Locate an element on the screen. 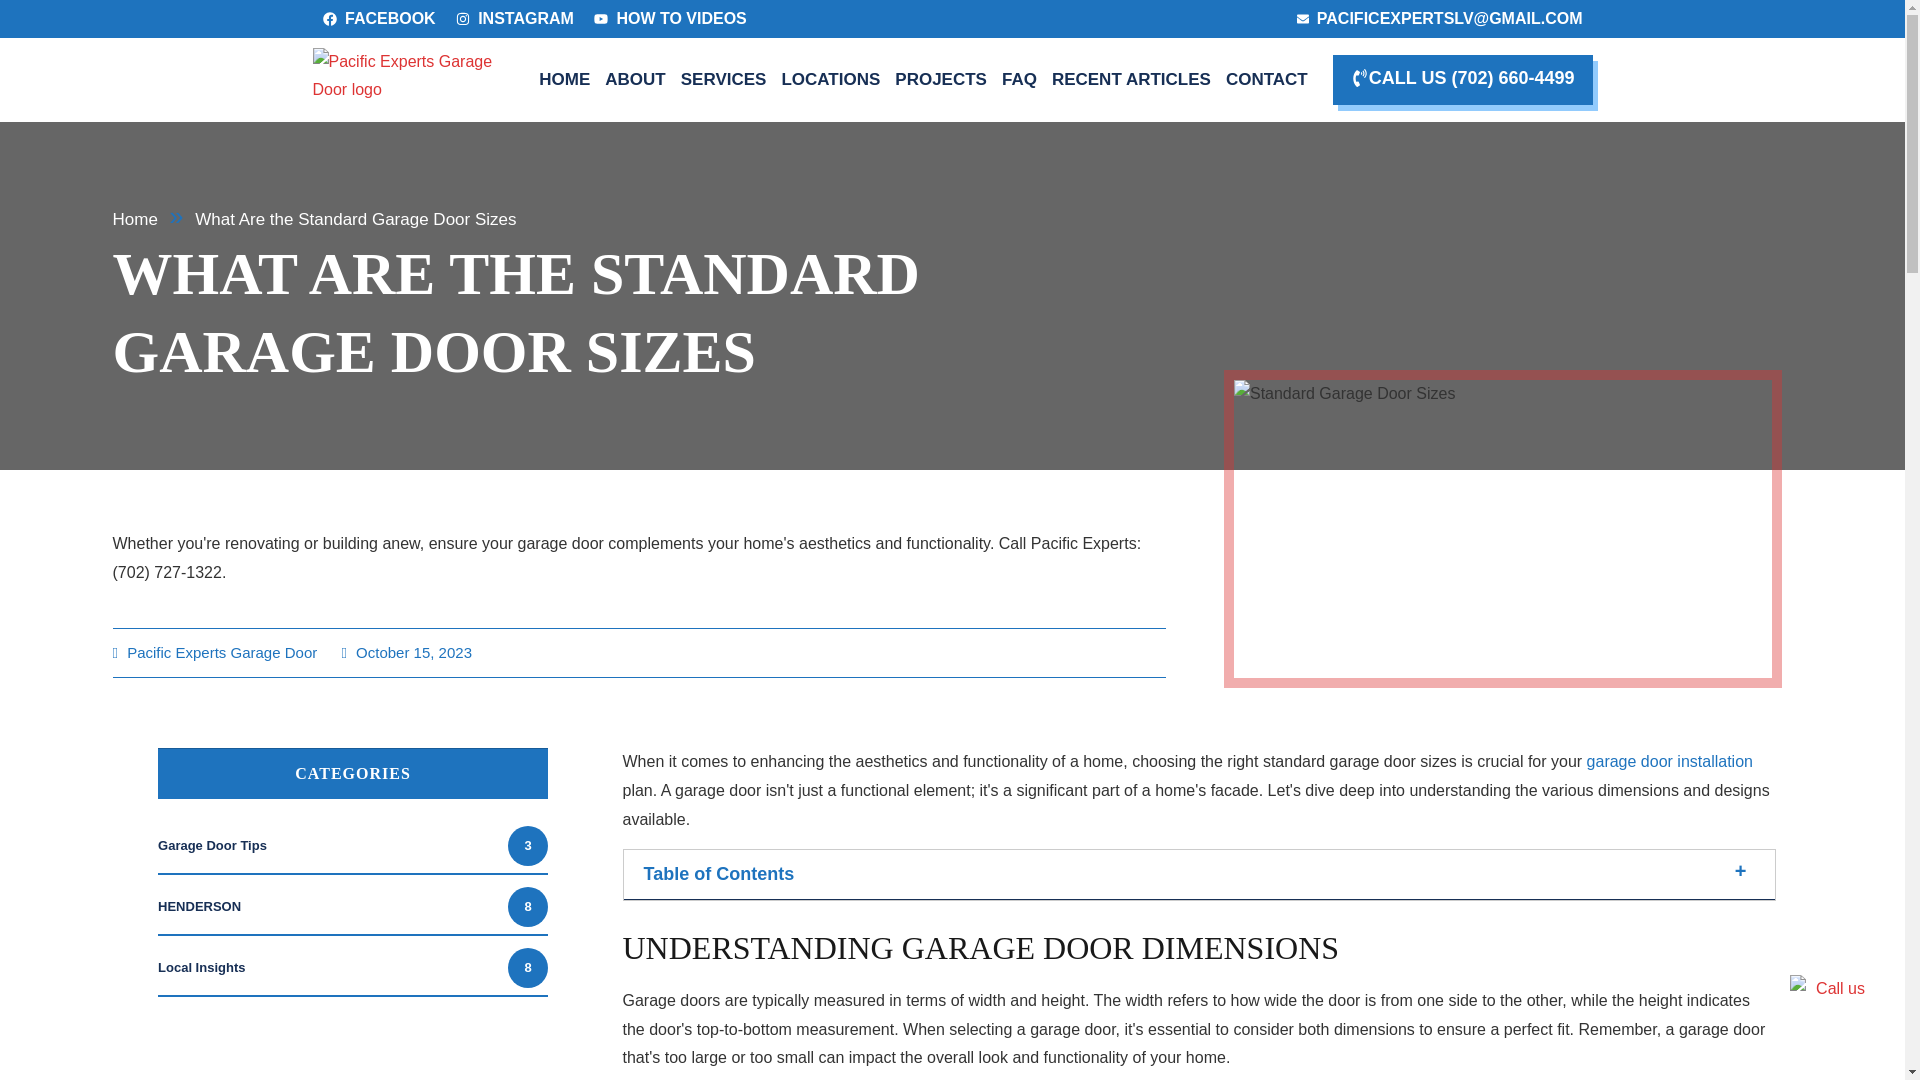 This screenshot has height=1080, width=1920. Call us - Pacific Experts Garage Door is located at coordinates (1826, 1012).